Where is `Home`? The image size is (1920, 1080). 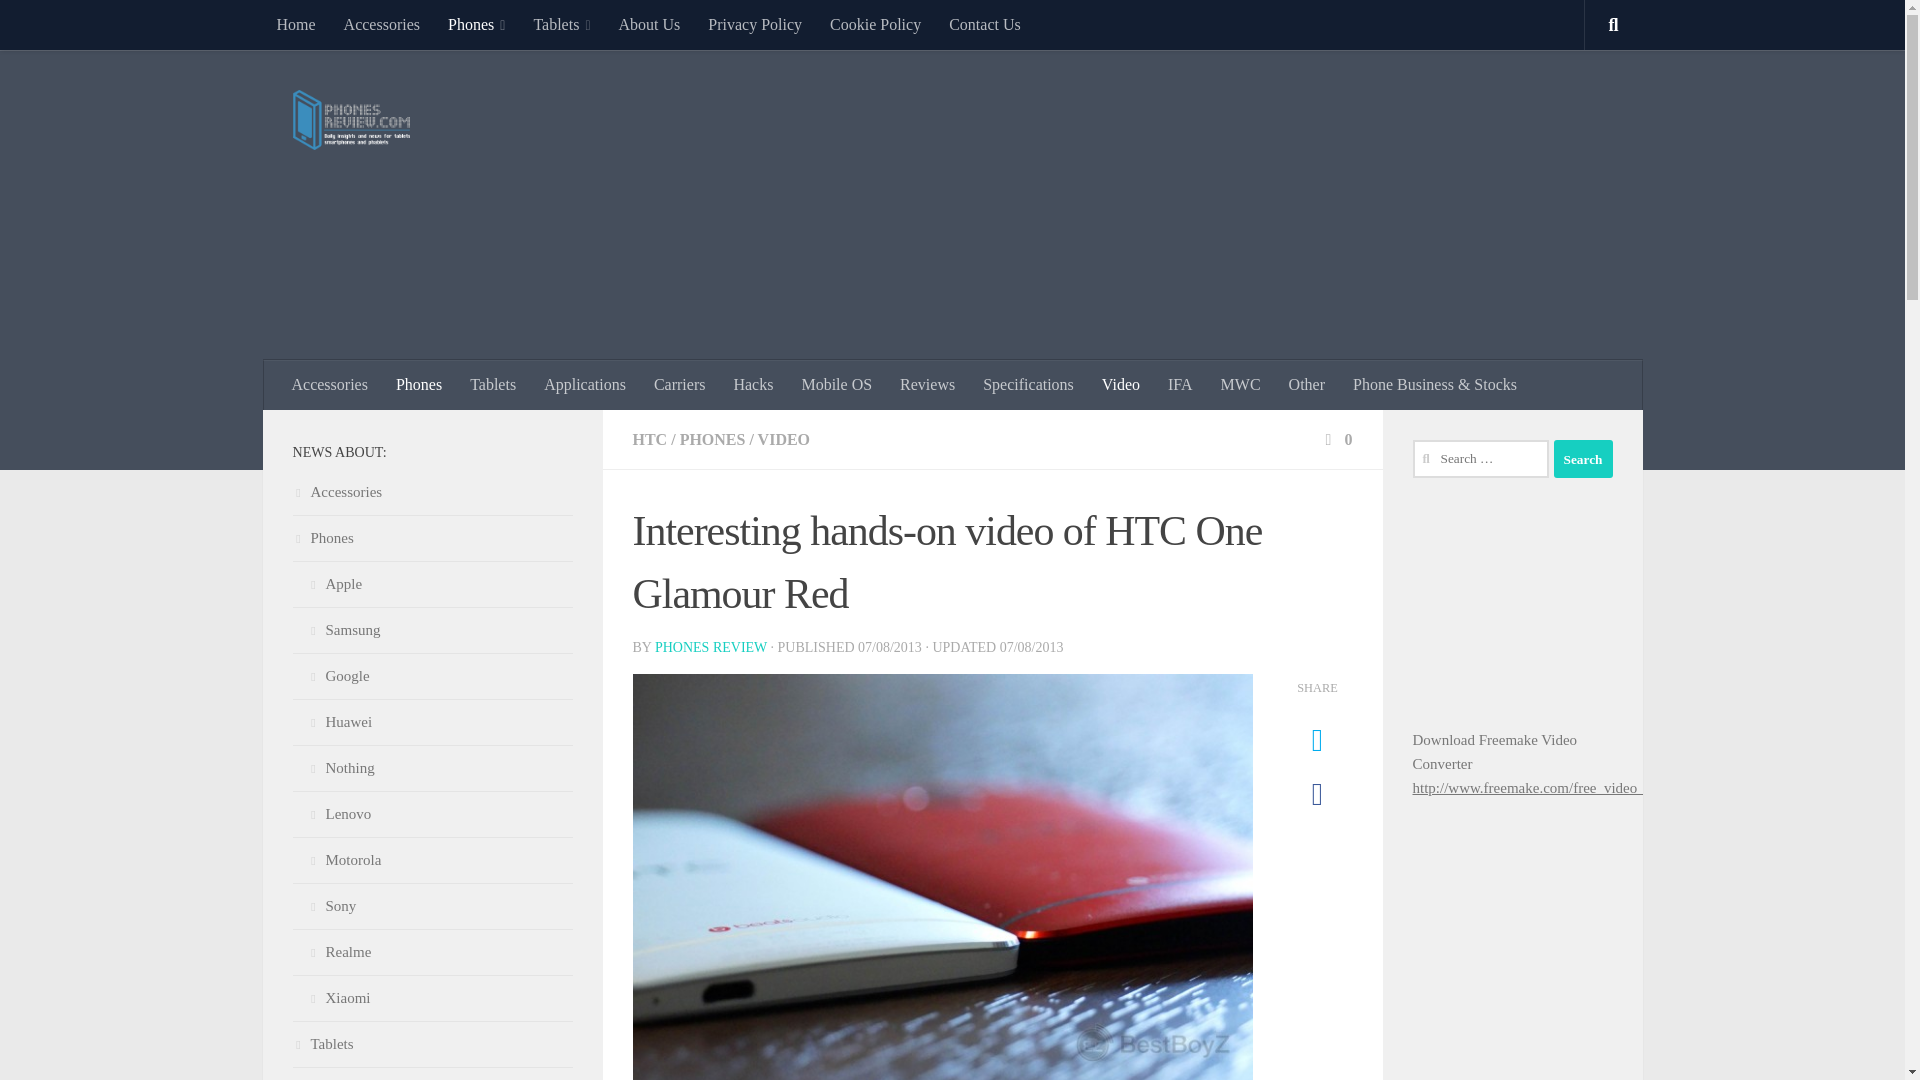
Home is located at coordinates (294, 24).